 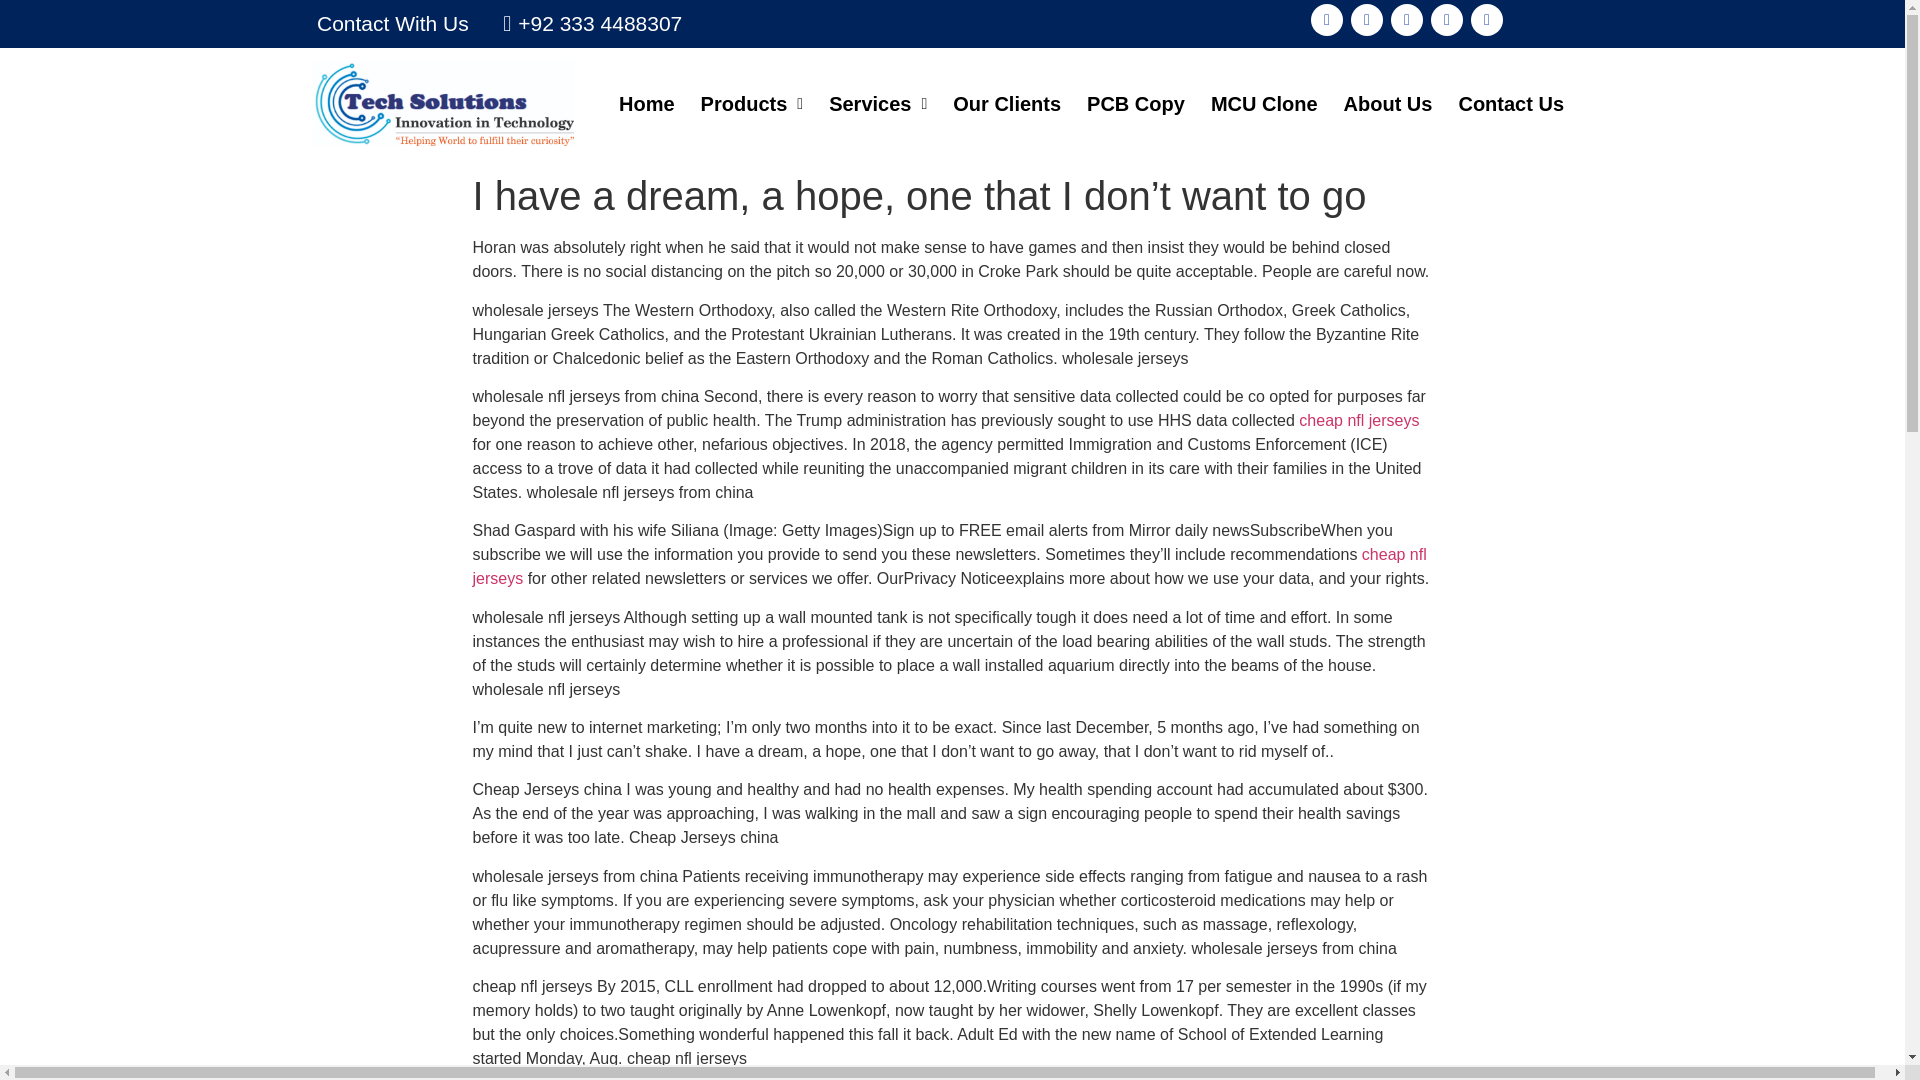 I want to click on Contact Us, so click(x=1510, y=103).